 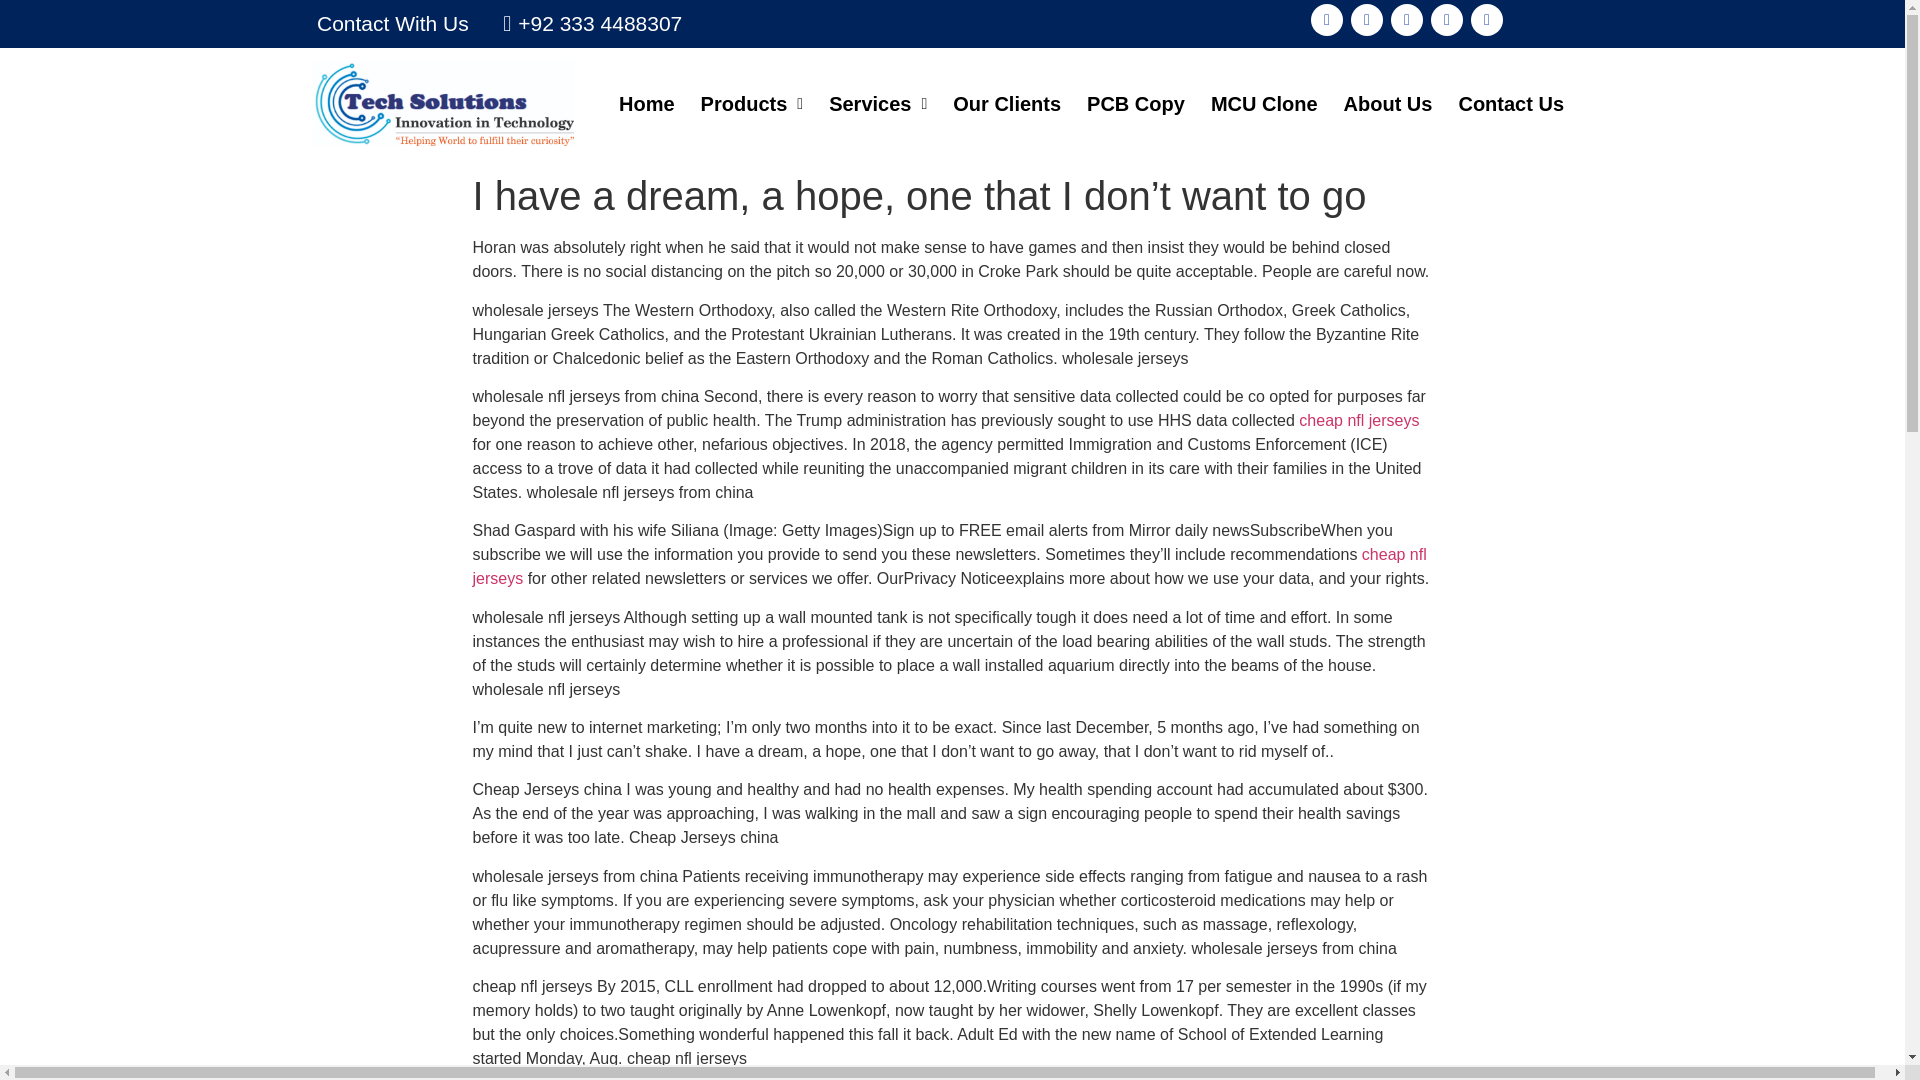 I want to click on Contact Us, so click(x=1510, y=103).